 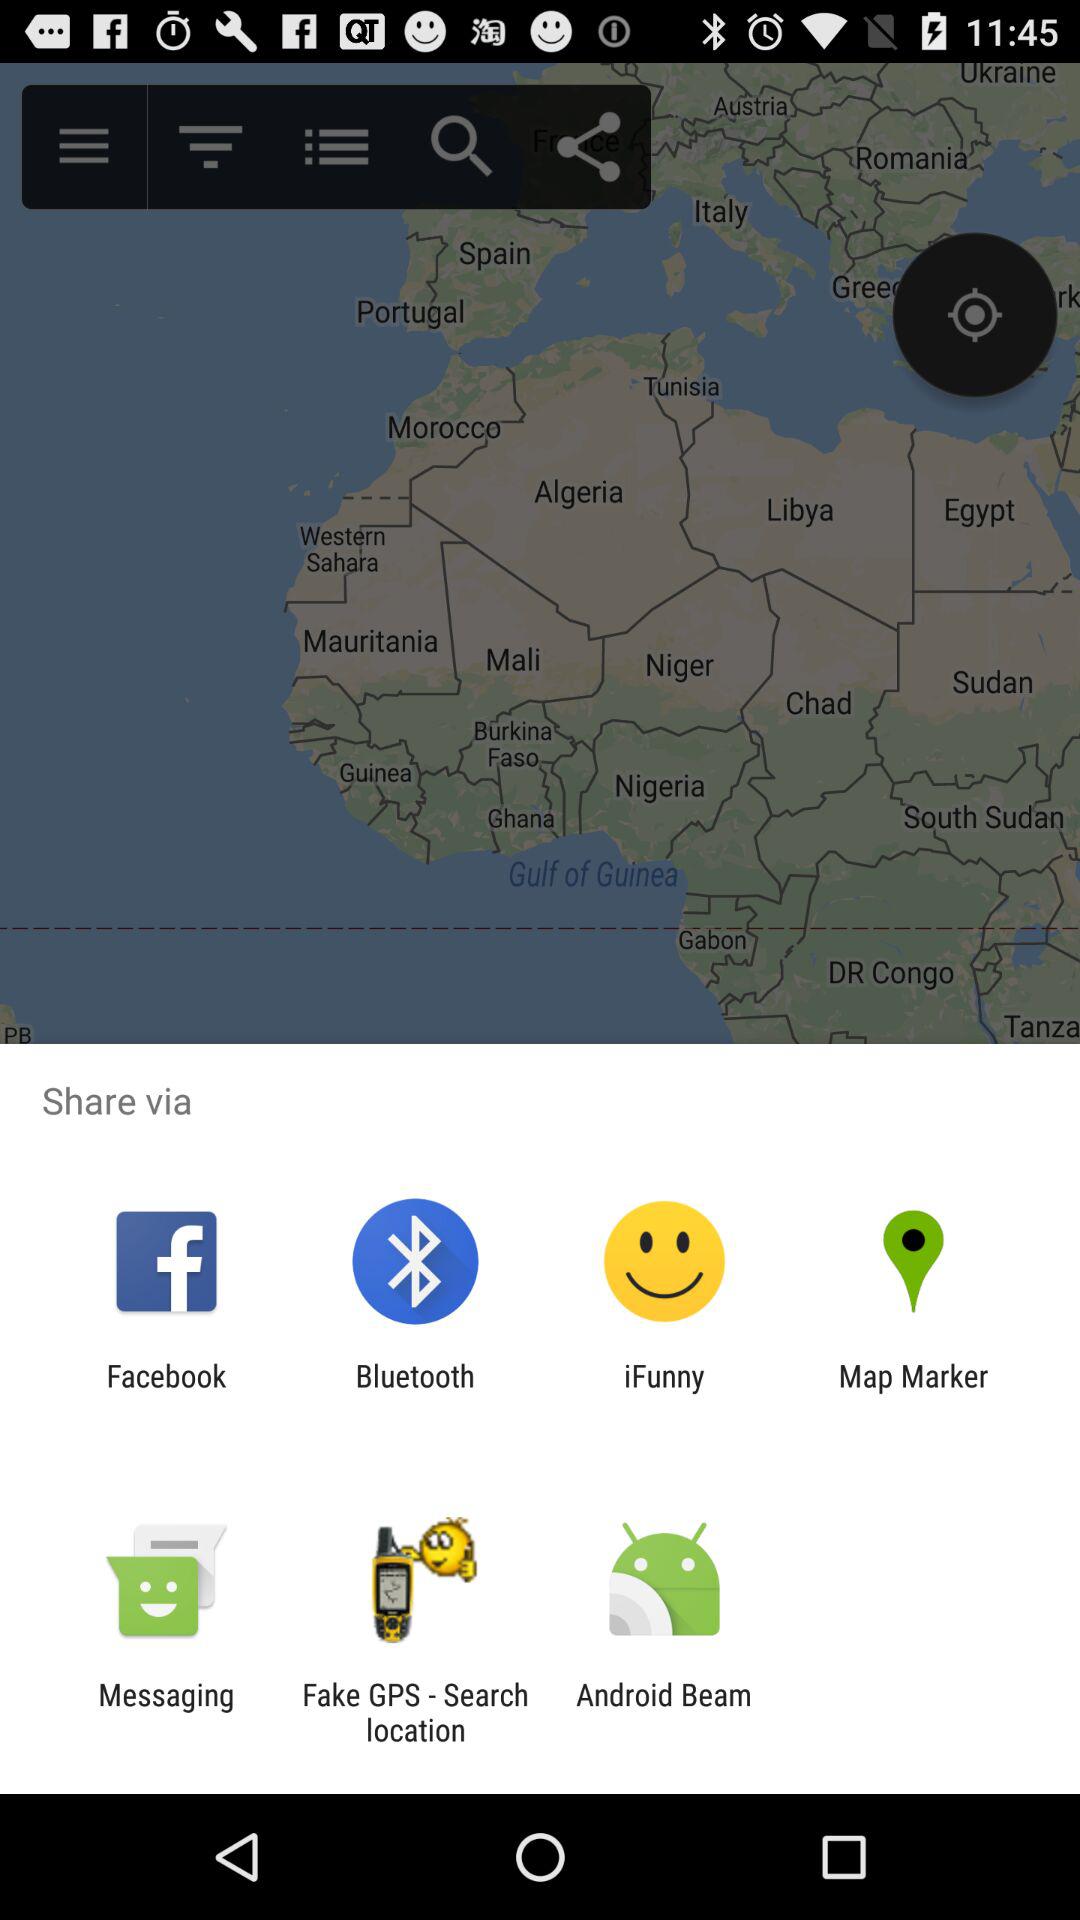 What do you see at coordinates (913, 1393) in the screenshot?
I see `select the map marker icon` at bounding box center [913, 1393].